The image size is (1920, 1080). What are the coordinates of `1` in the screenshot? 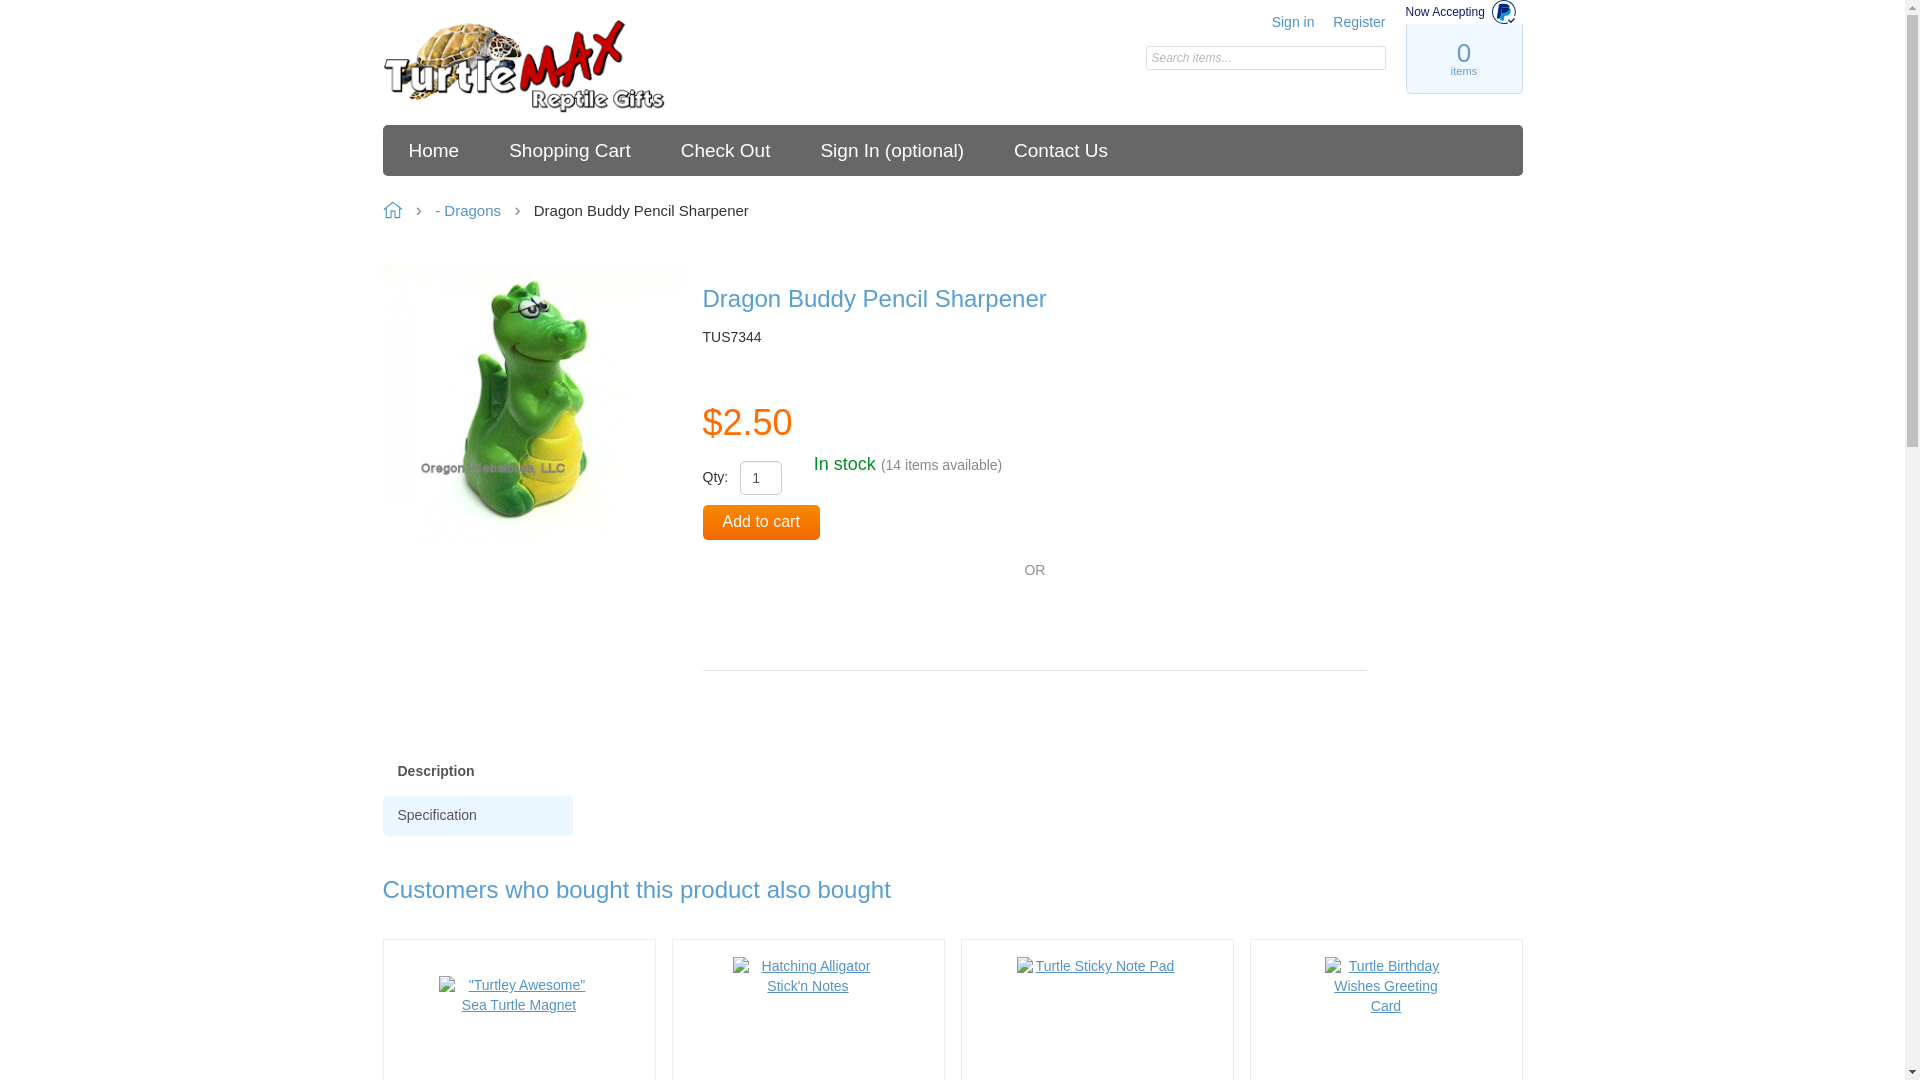 It's located at (760, 478).